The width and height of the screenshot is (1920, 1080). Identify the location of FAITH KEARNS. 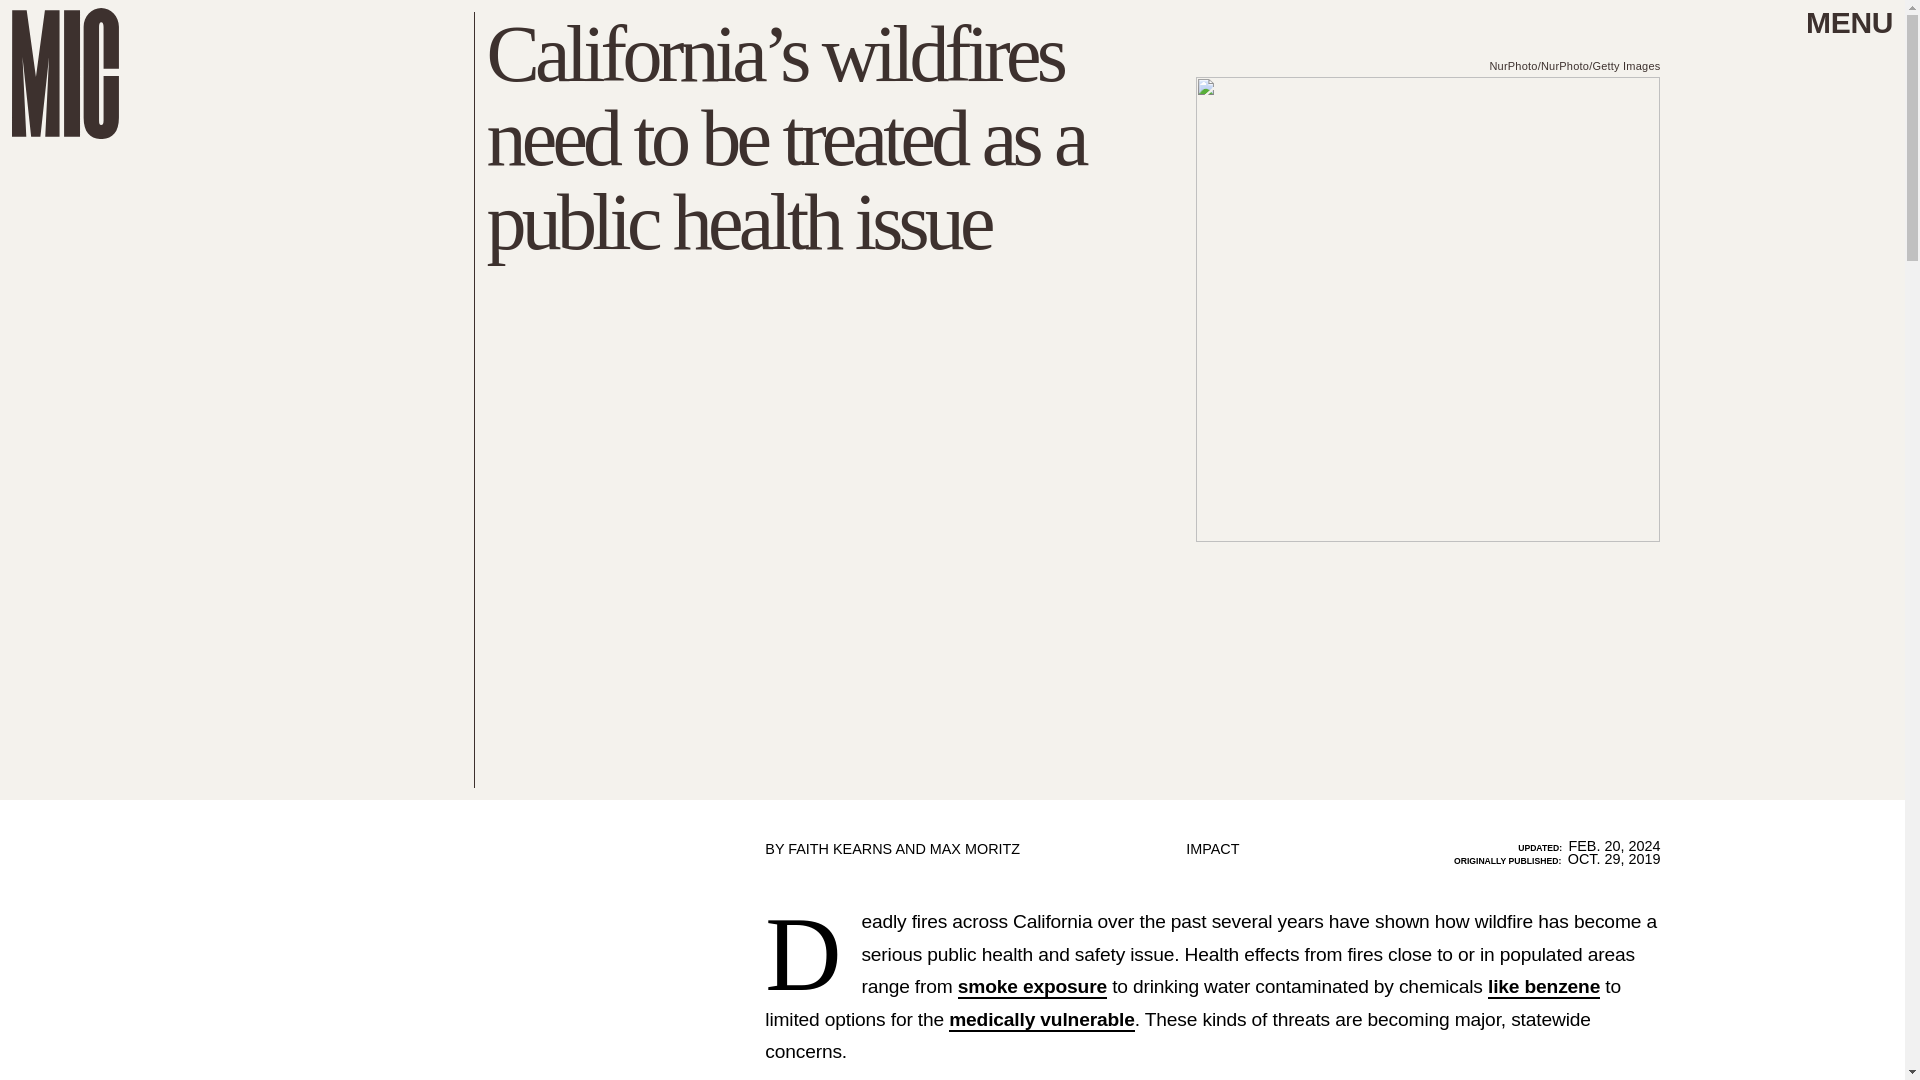
(840, 849).